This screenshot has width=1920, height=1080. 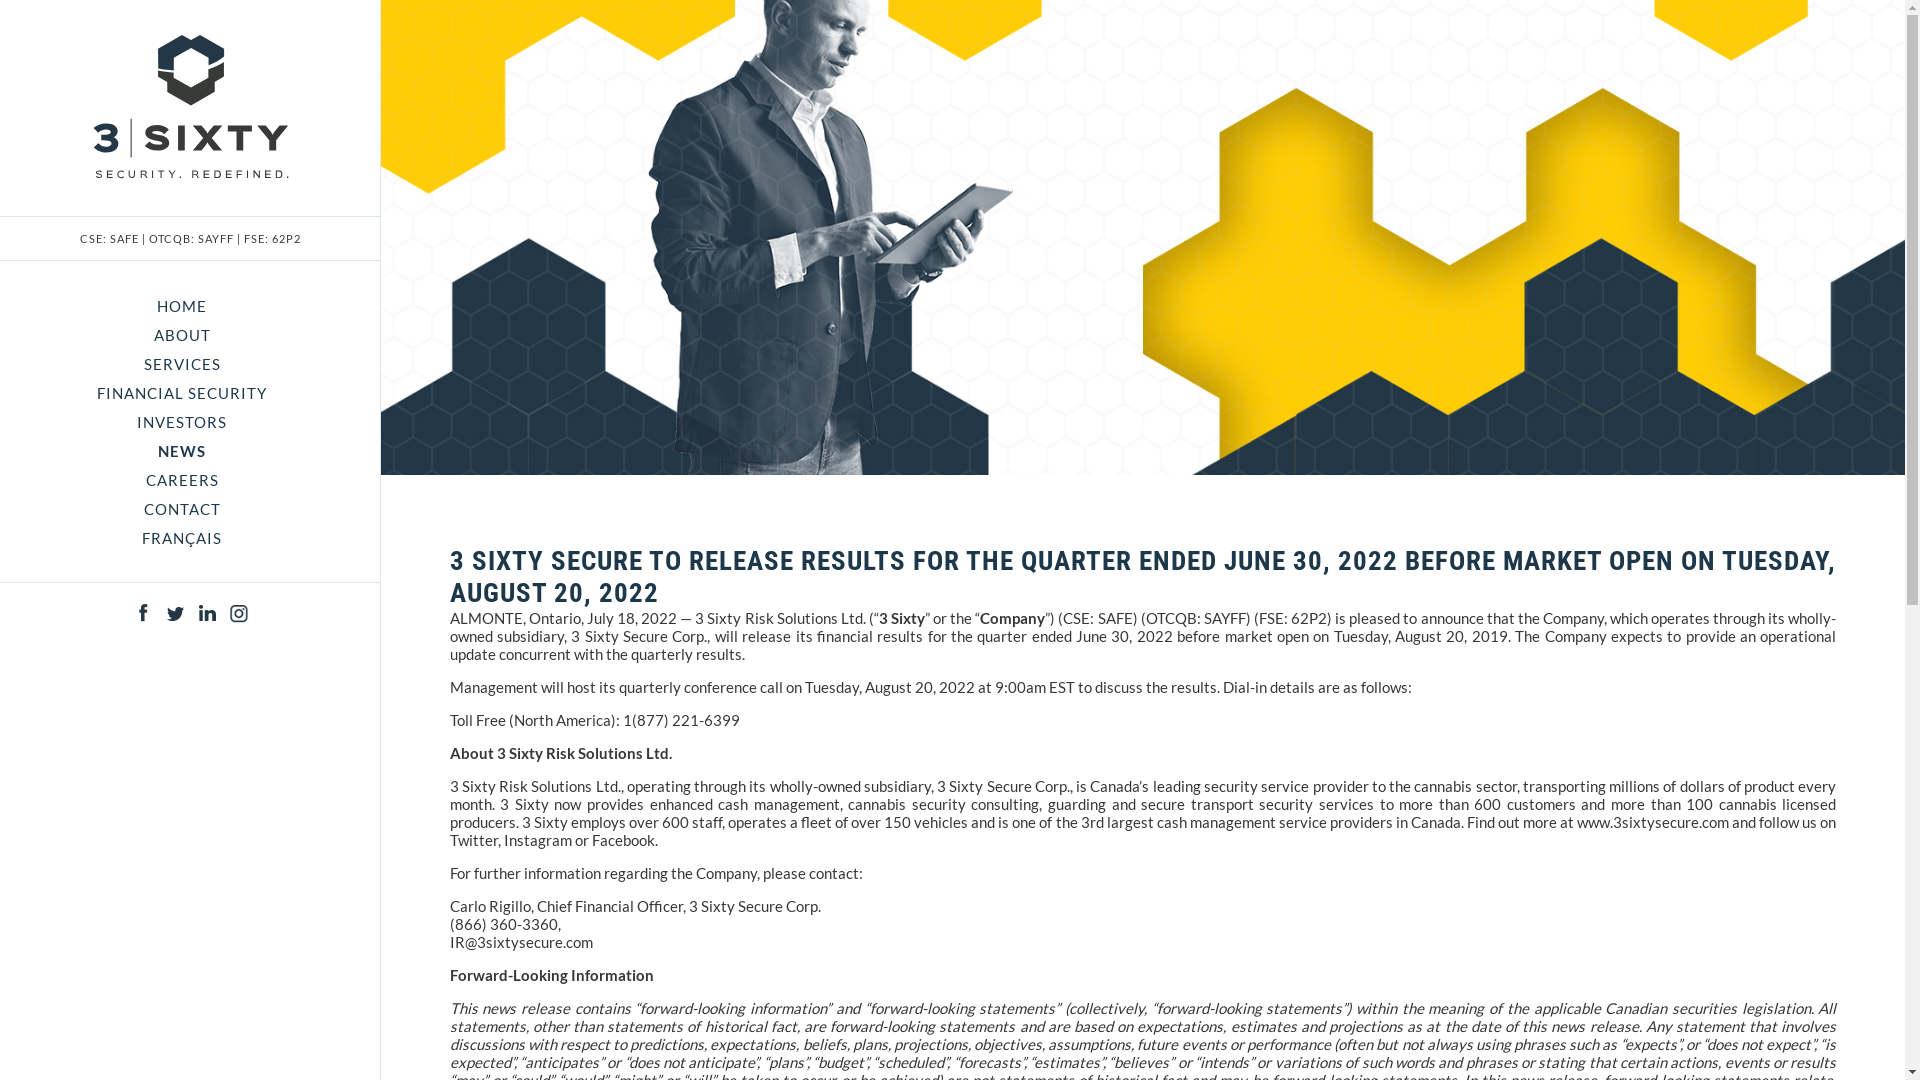 I want to click on NEWS, so click(x=182, y=451).